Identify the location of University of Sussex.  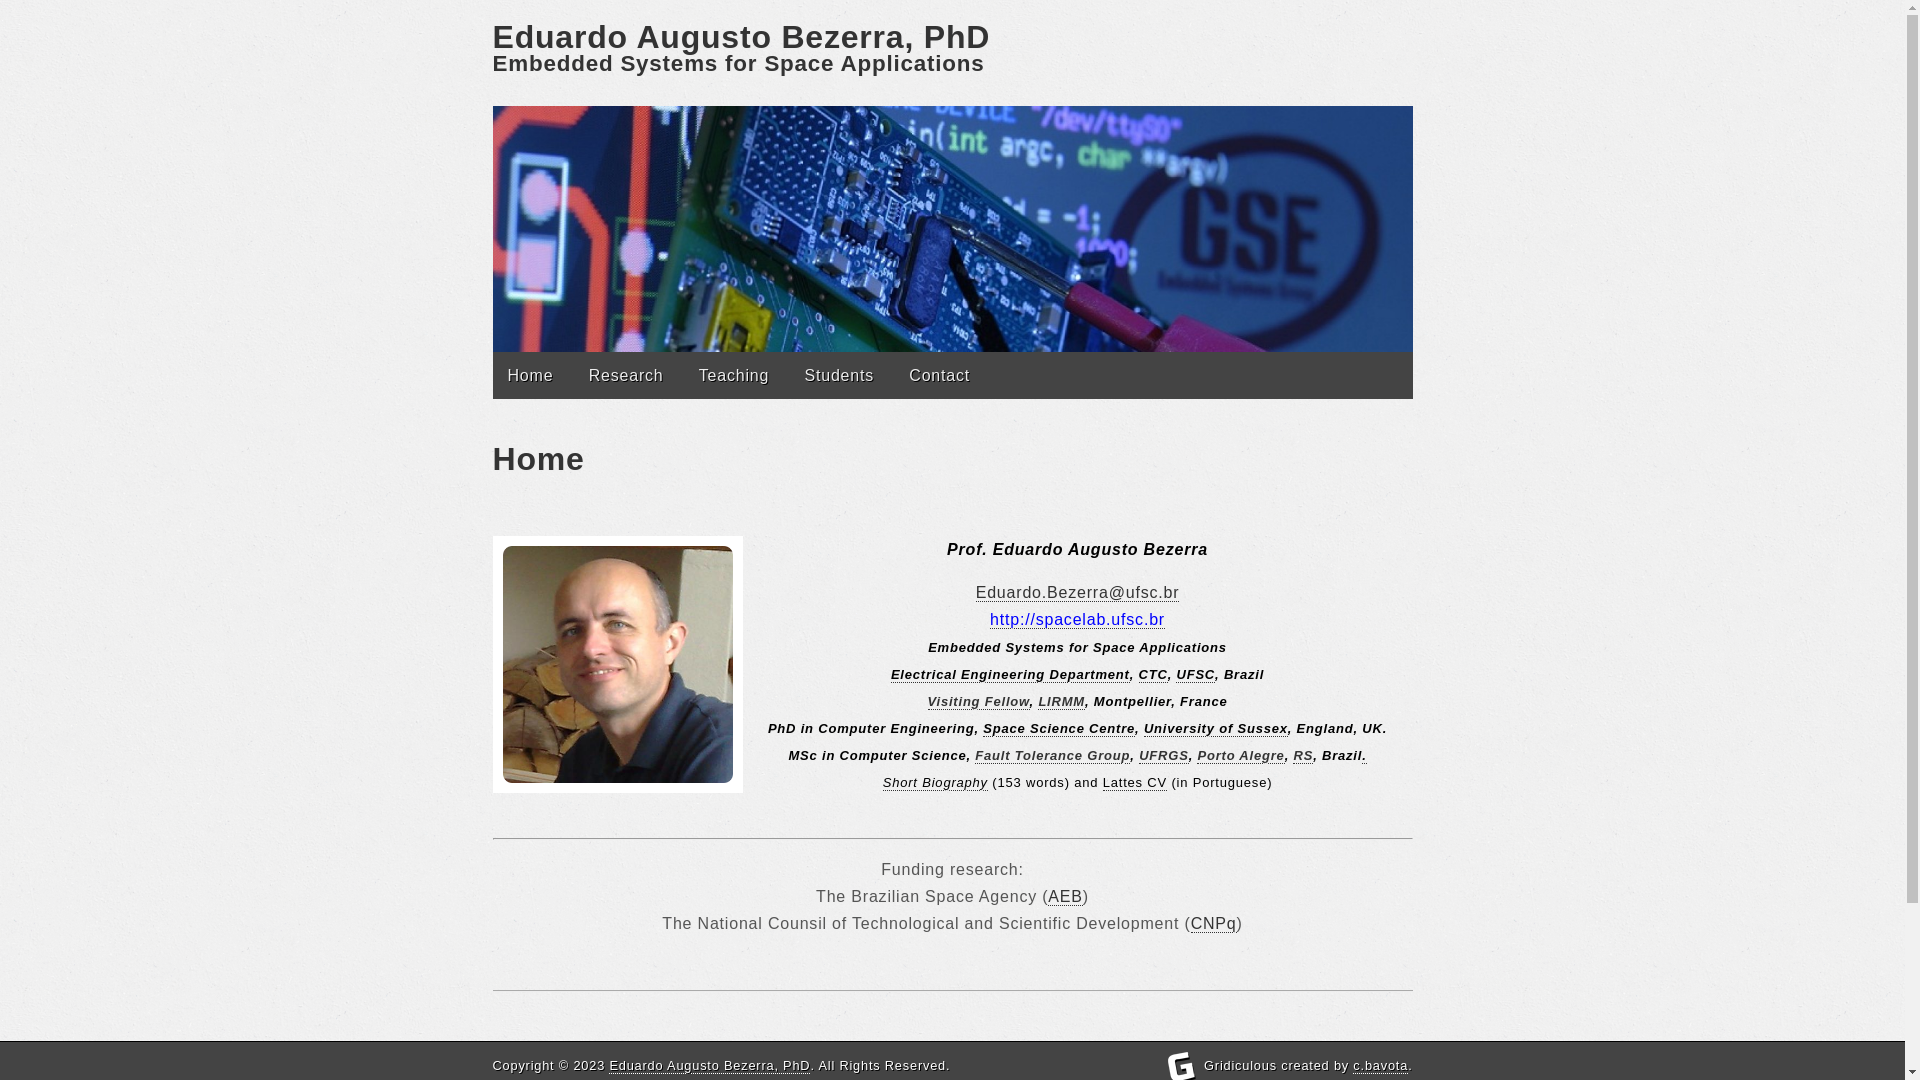
(1216, 729).